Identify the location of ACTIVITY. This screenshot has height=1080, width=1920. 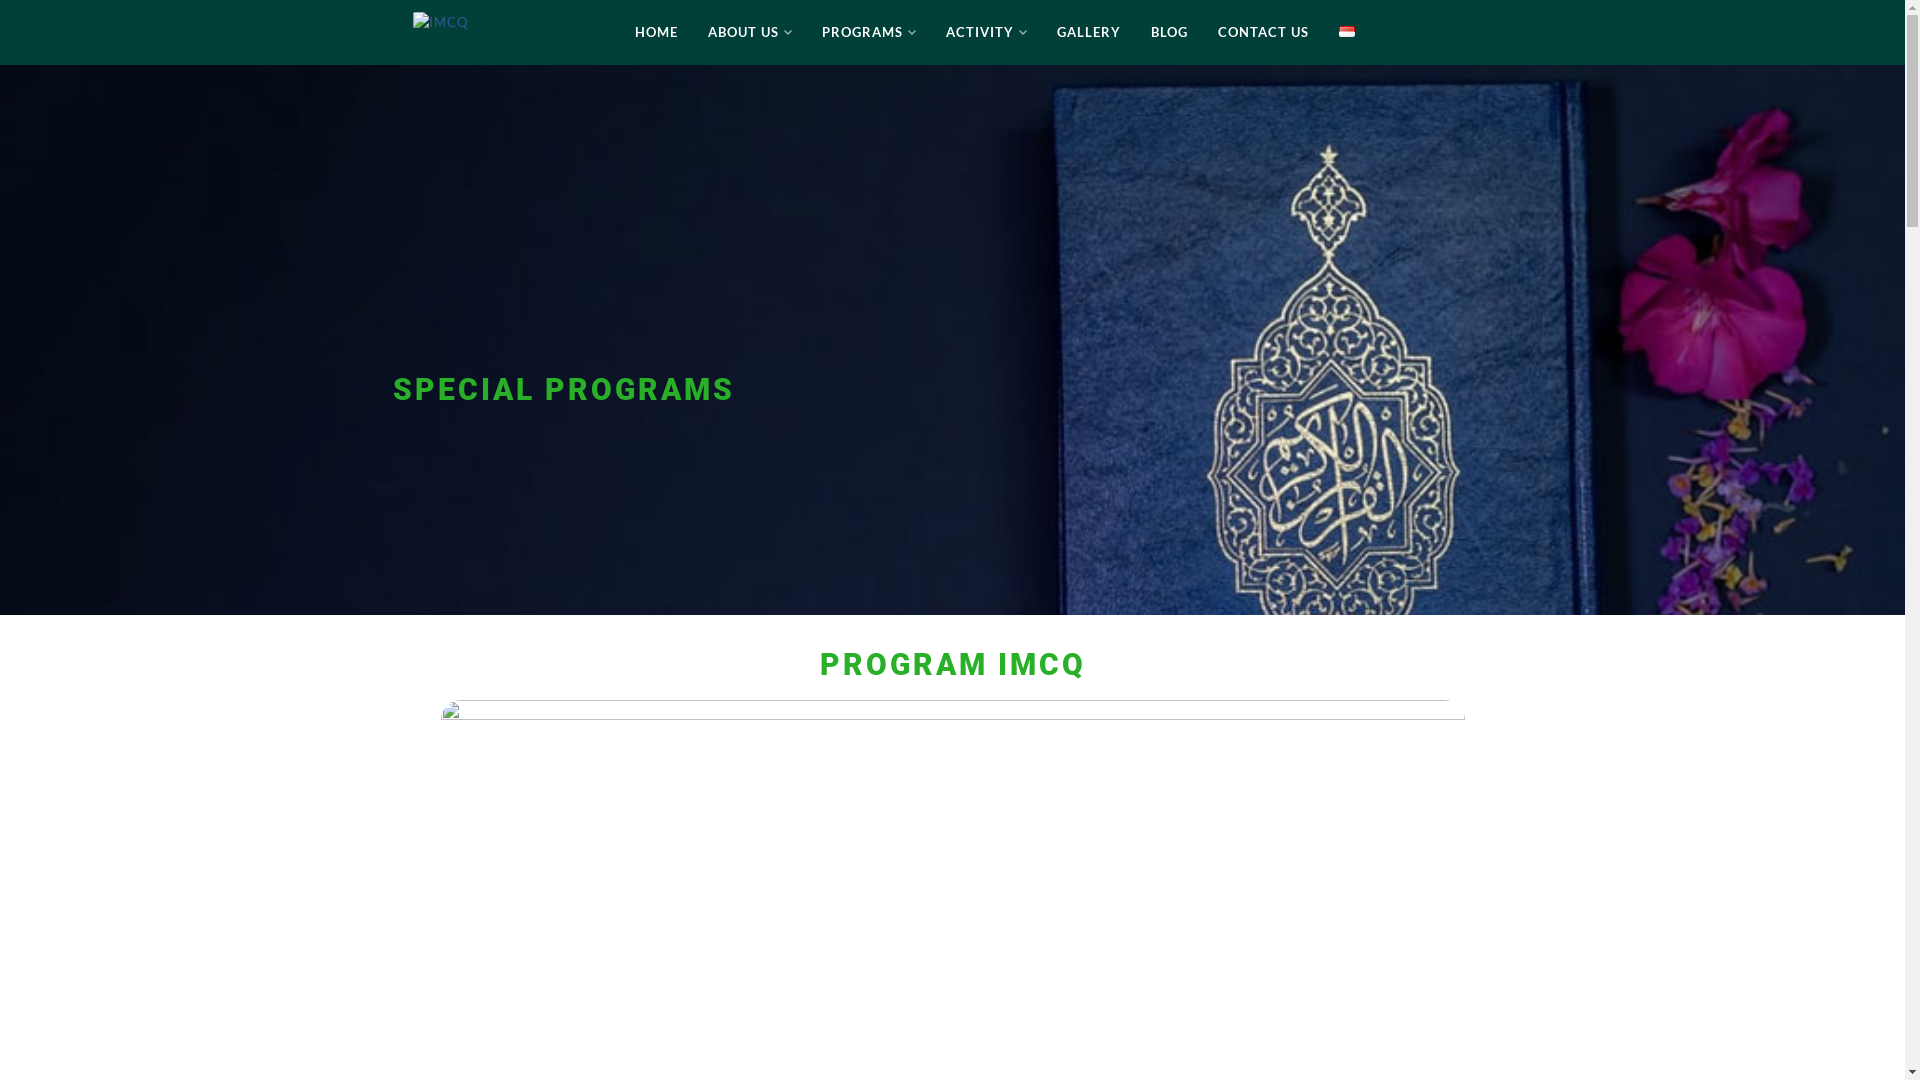
(986, 32).